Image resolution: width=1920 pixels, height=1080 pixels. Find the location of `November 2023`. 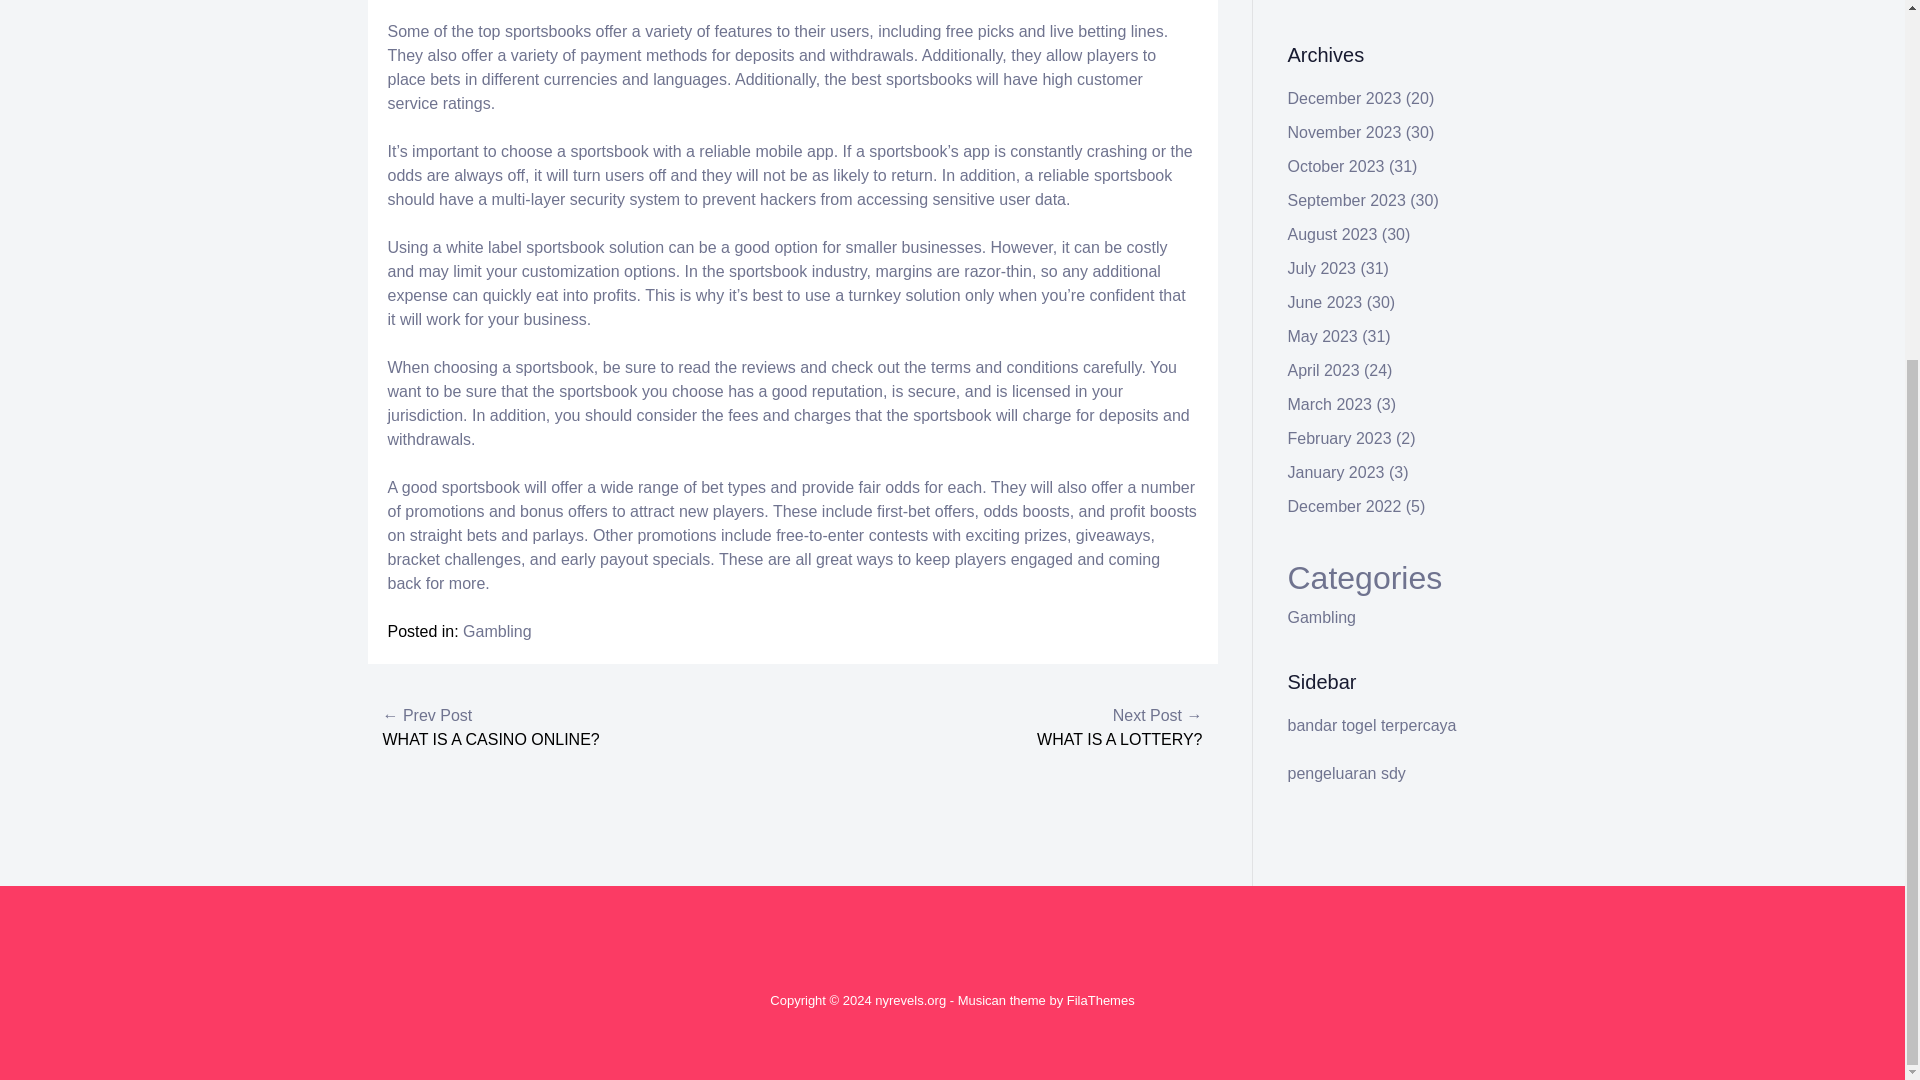

November 2023 is located at coordinates (1344, 132).